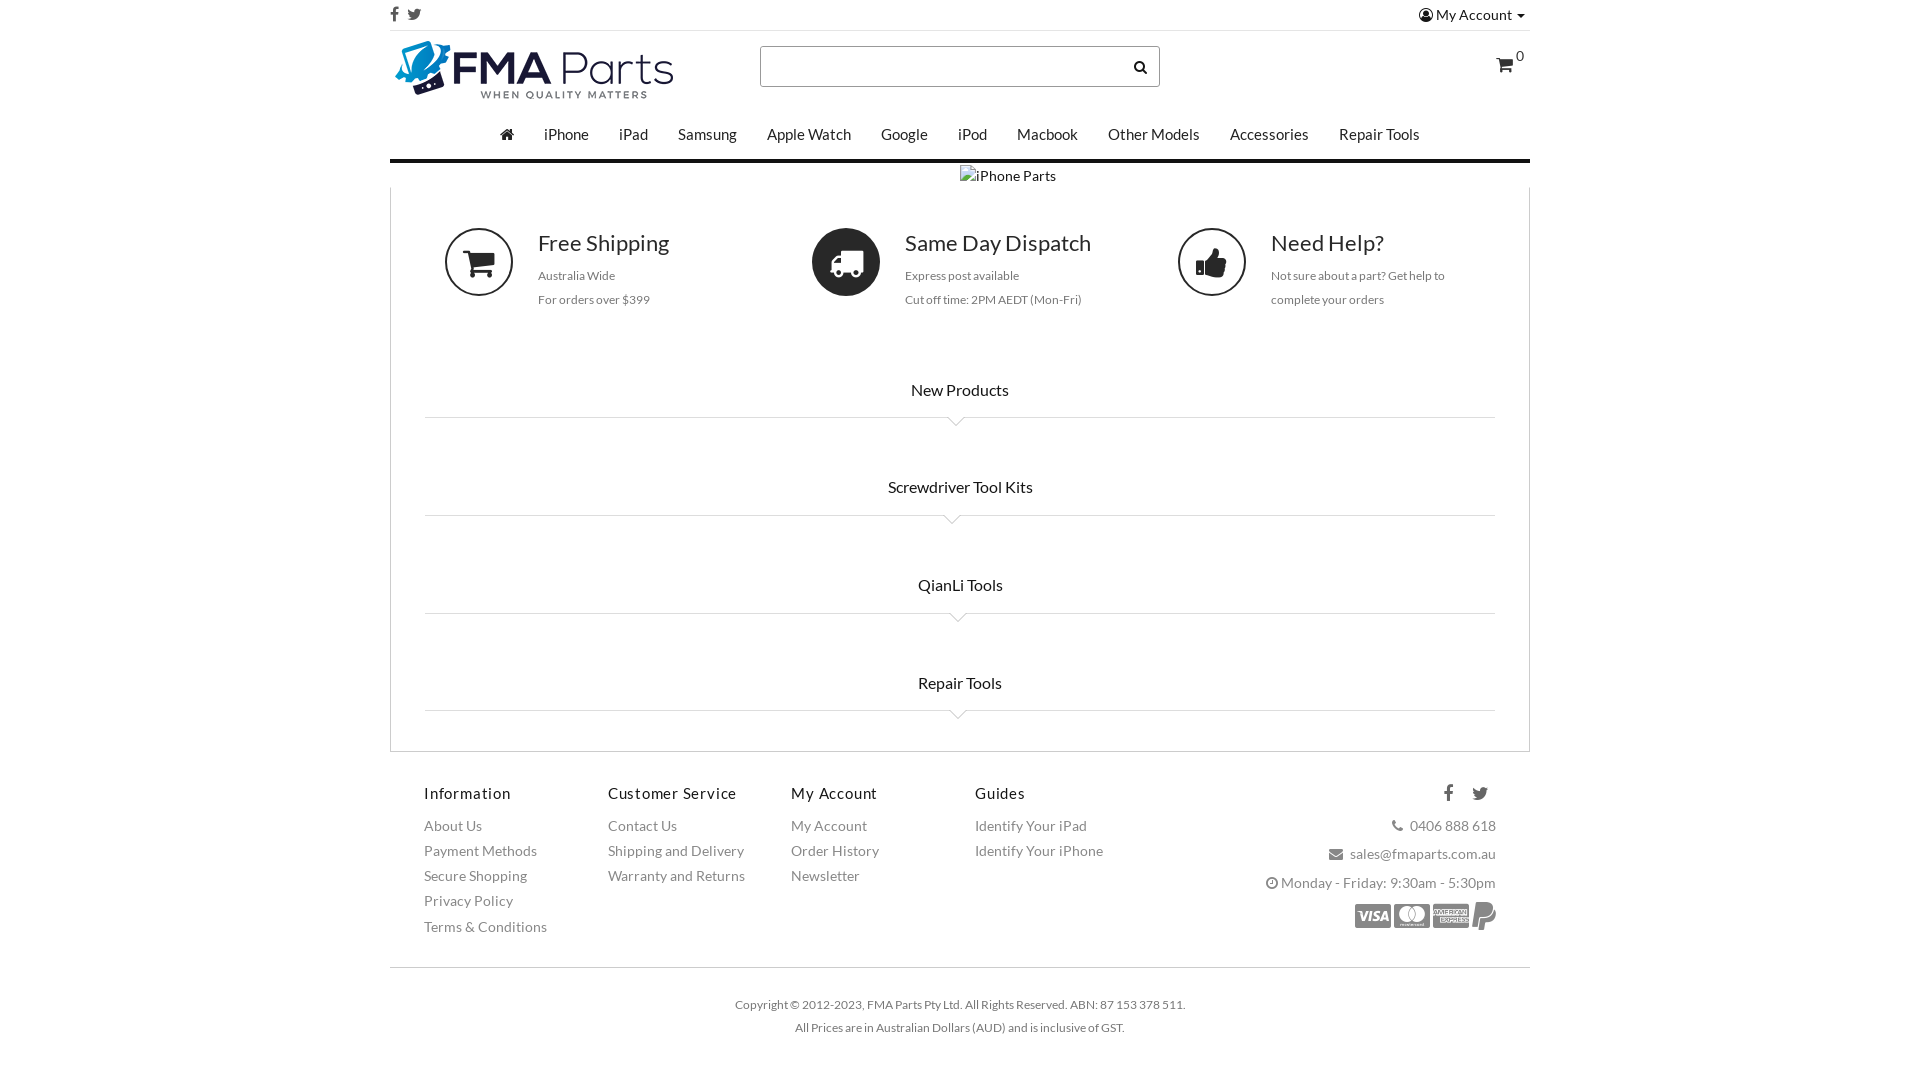 This screenshot has width=1920, height=1080. I want to click on New Products, so click(960, 390).